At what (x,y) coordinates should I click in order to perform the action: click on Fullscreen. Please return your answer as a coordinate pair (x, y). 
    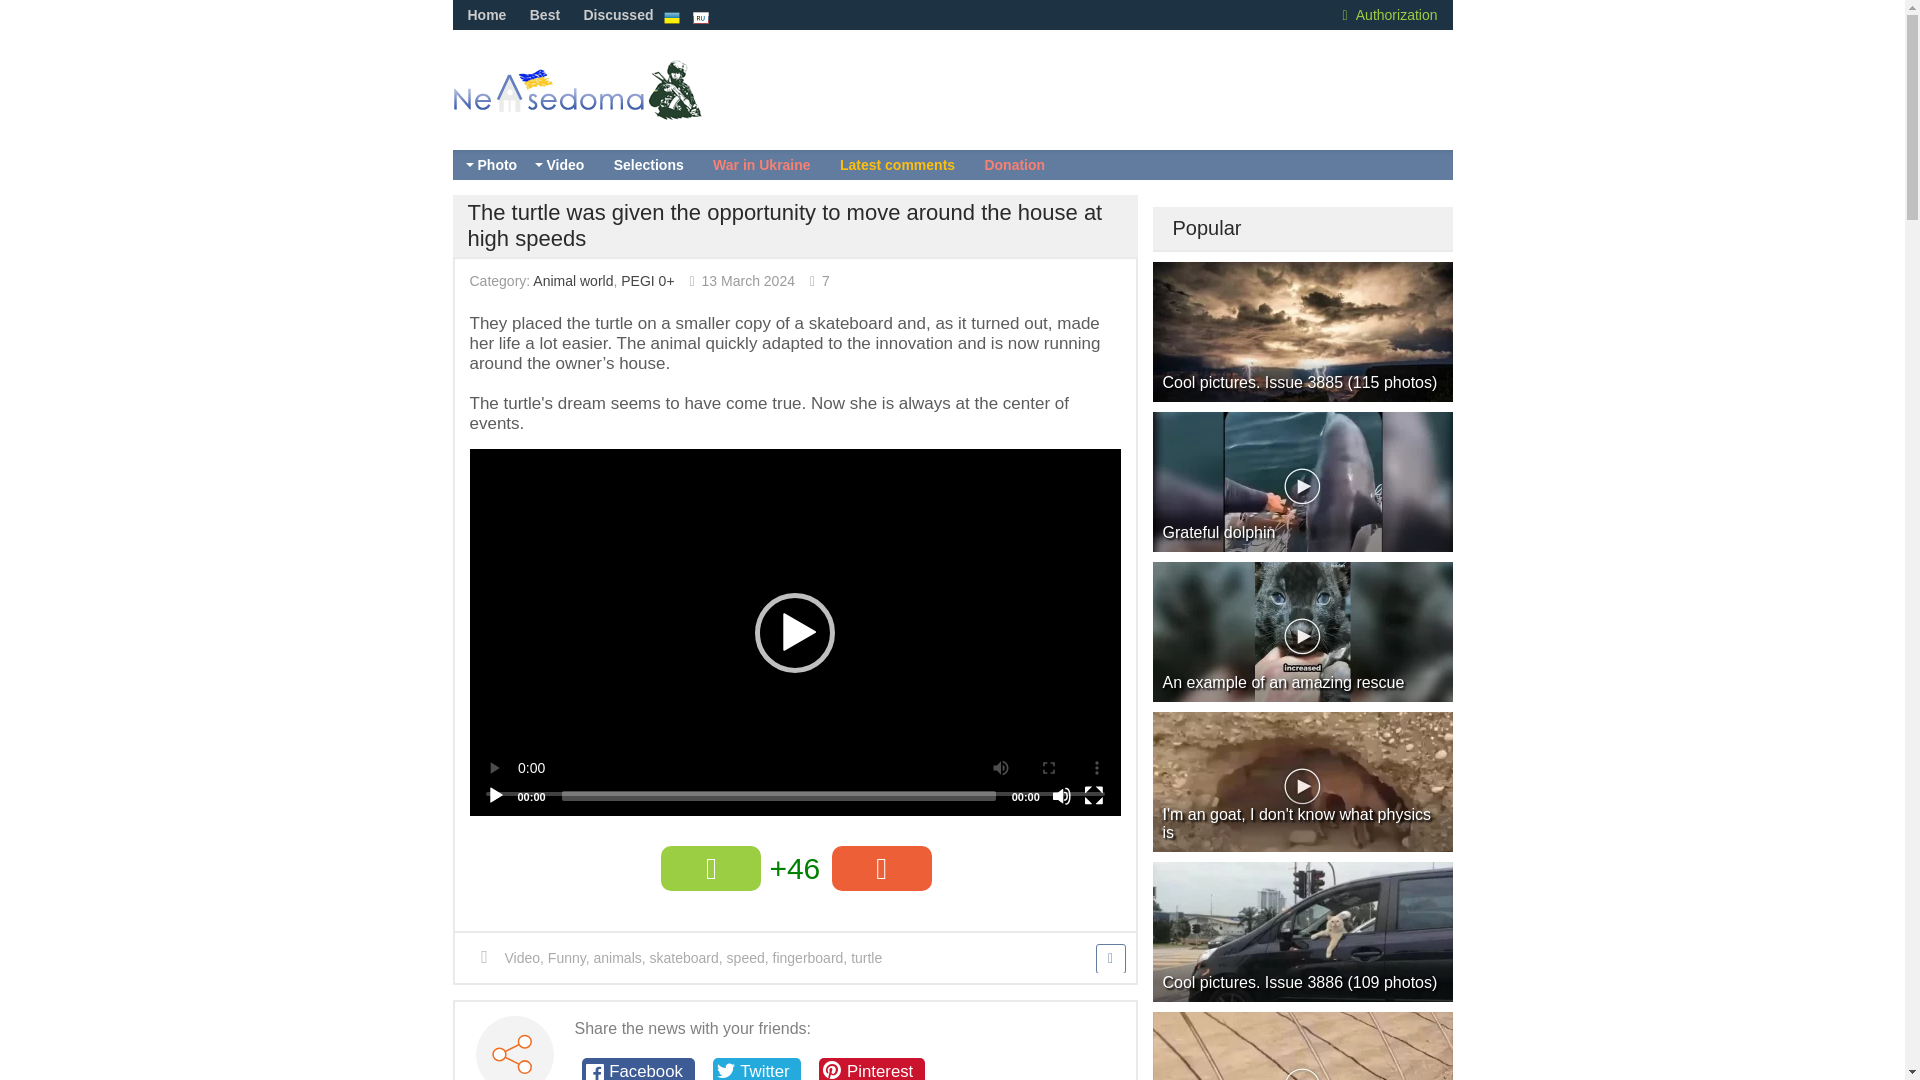
    Looking at the image, I should click on (1094, 796).